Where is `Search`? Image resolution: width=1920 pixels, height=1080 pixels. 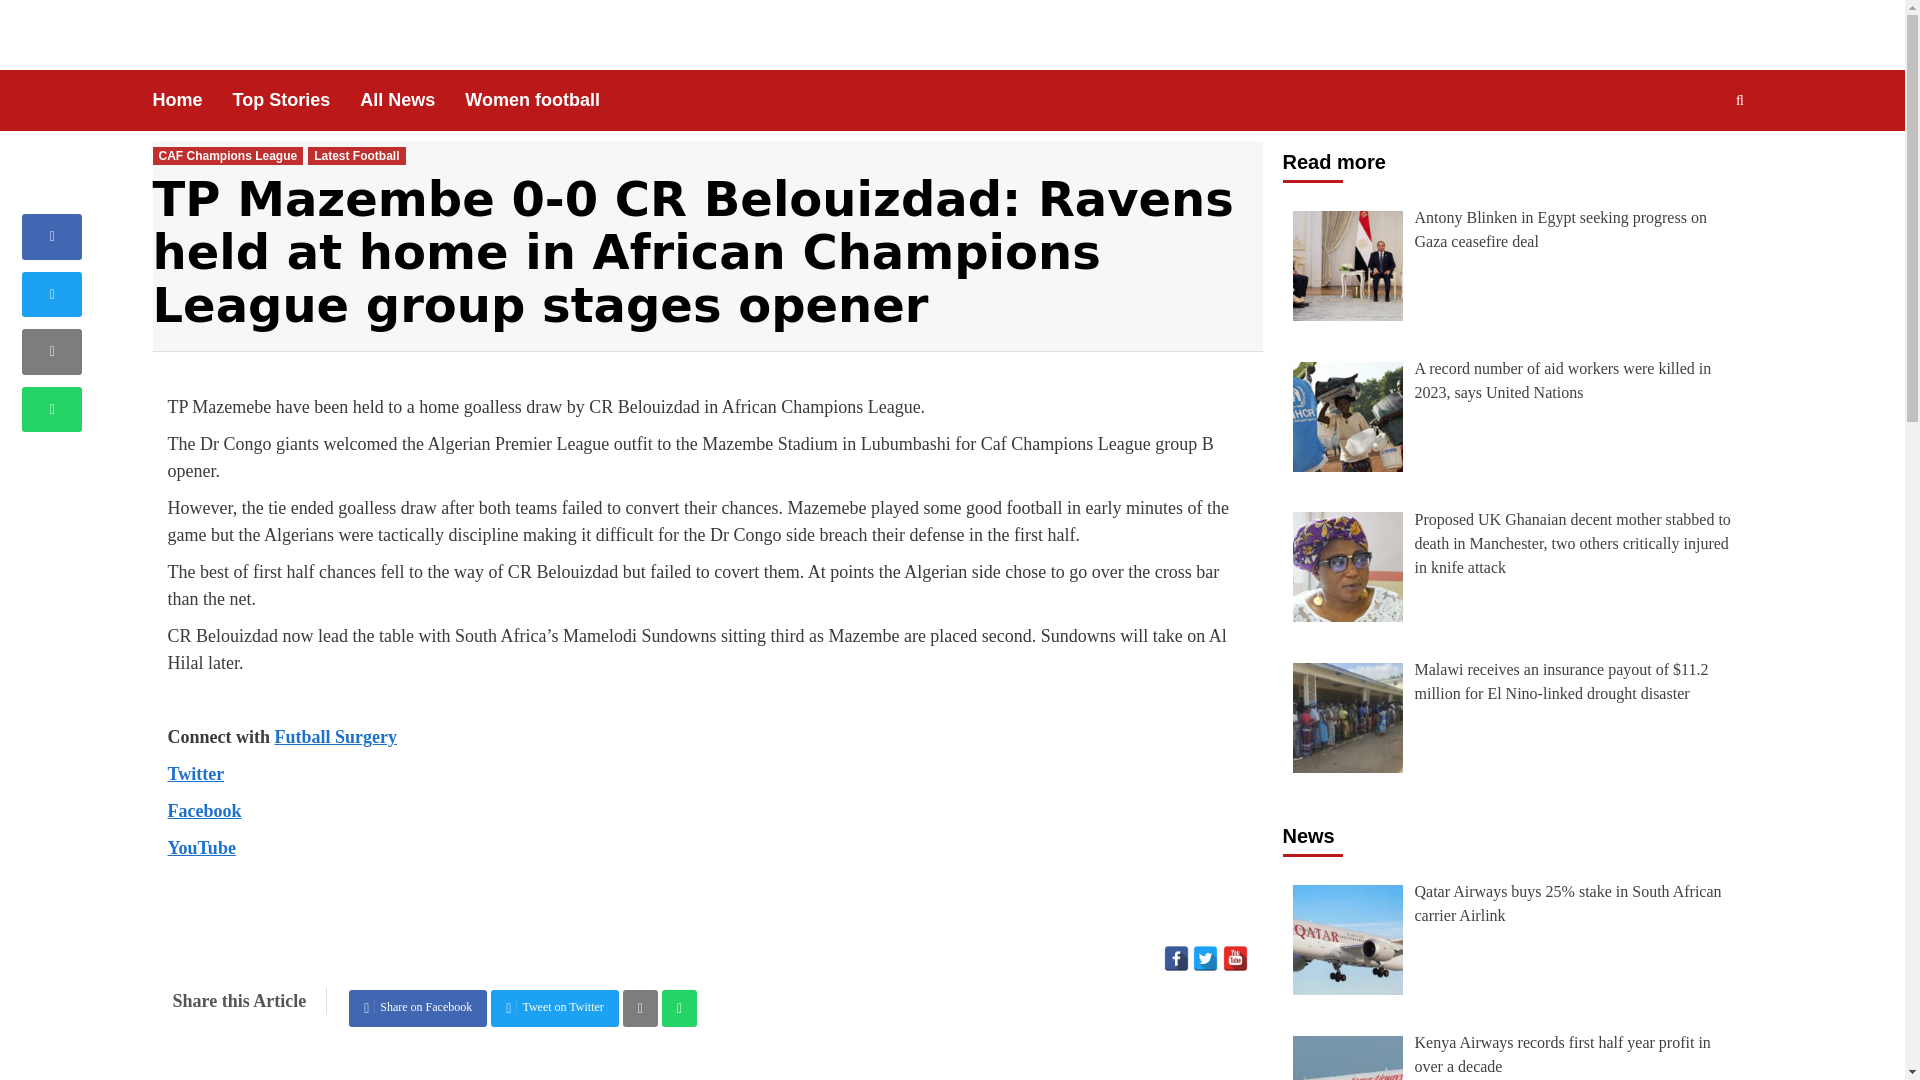
Search is located at coordinates (1693, 164).